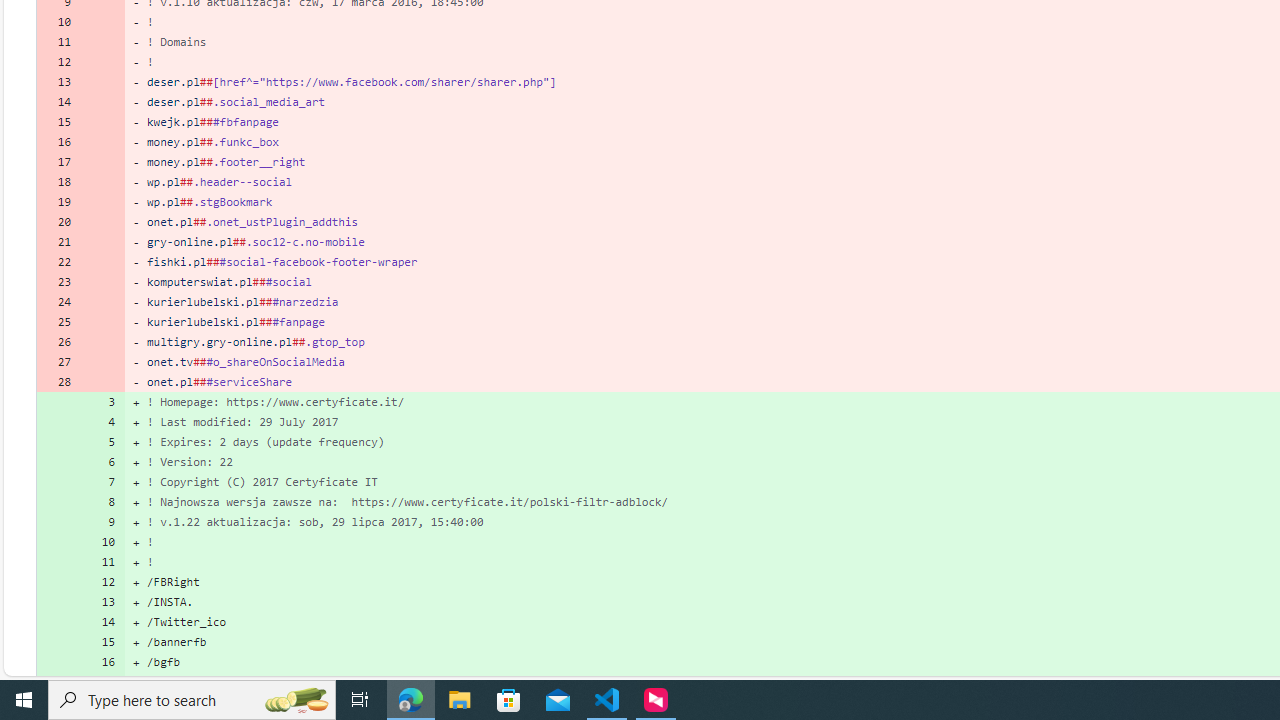 The width and height of the screenshot is (1280, 720). Describe the element at coordinates (102, 501) in the screenshot. I see `8` at that location.